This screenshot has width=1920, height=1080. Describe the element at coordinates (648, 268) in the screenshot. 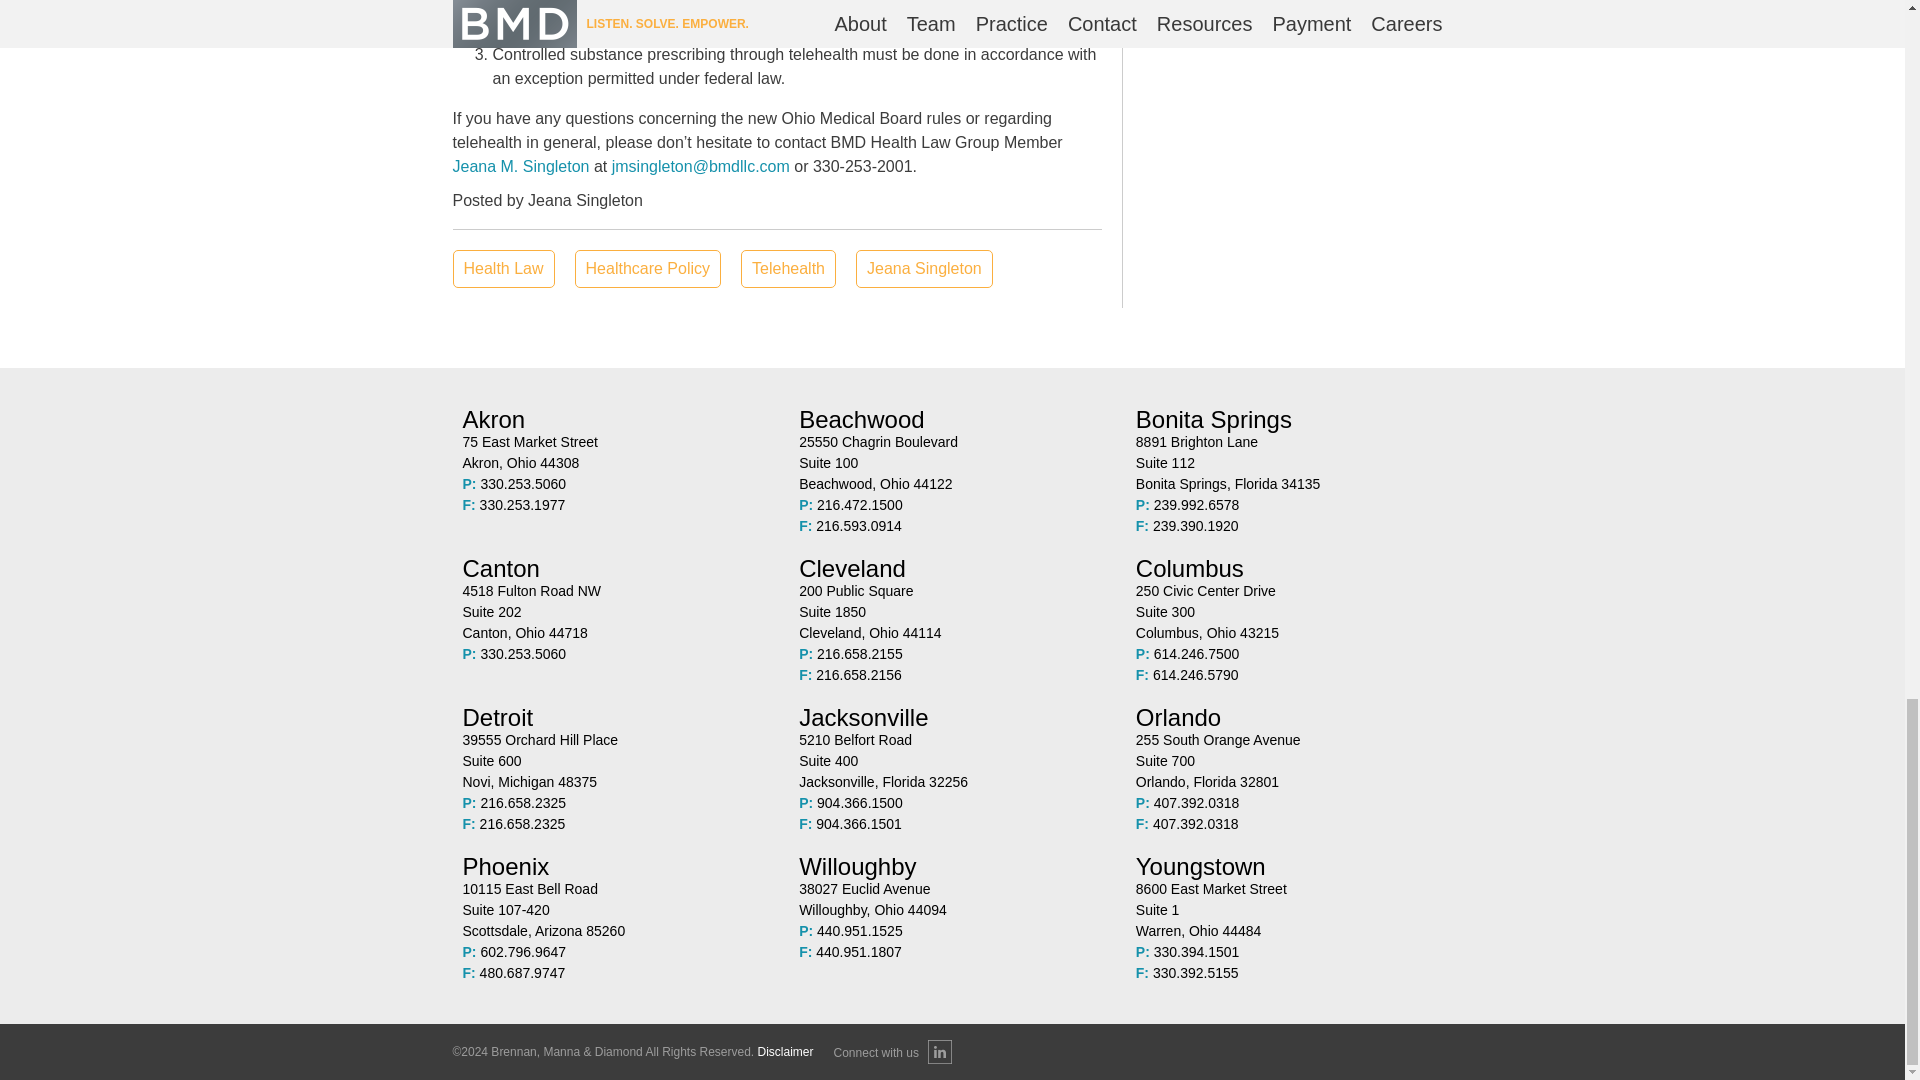

I see `Healthcare Policy` at that location.